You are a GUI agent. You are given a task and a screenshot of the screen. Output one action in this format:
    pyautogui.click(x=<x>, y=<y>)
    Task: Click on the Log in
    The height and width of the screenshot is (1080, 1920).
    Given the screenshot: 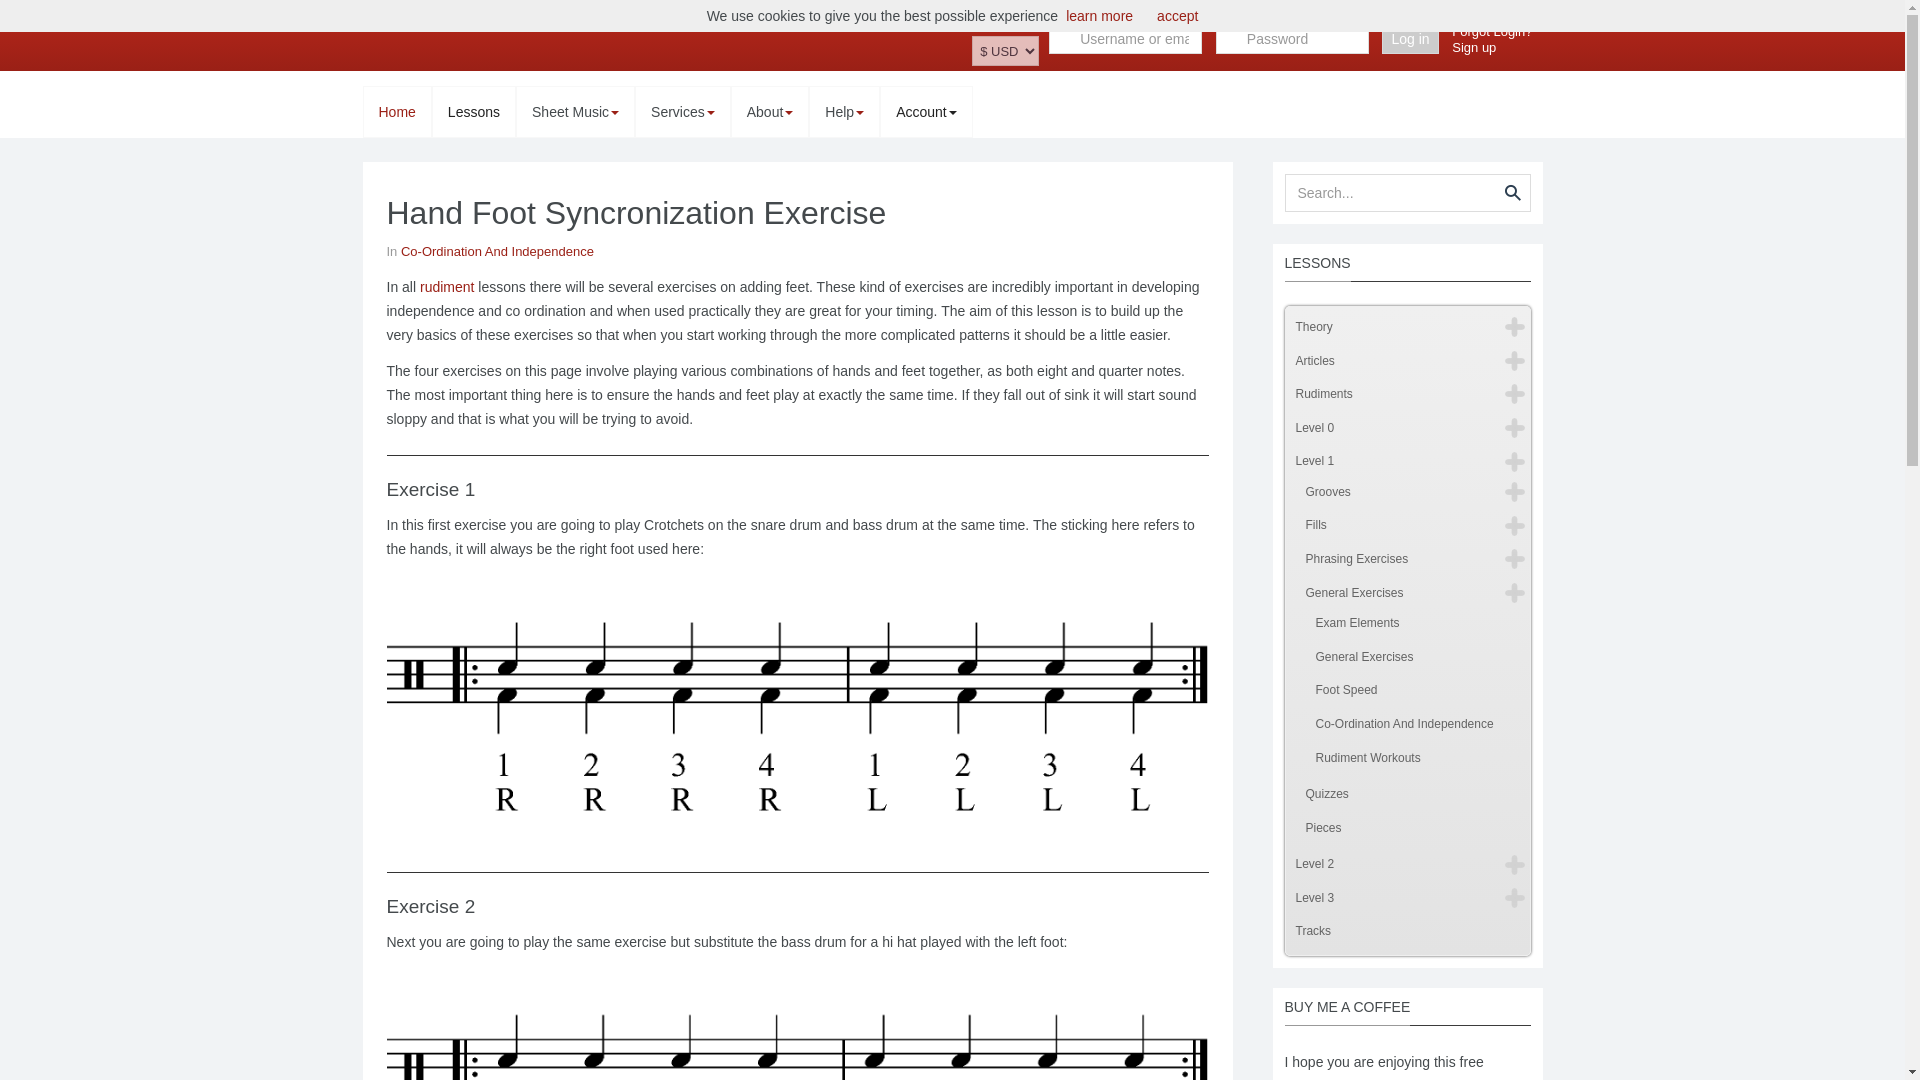 What is the action you would take?
    pyautogui.click(x=1410, y=38)
    